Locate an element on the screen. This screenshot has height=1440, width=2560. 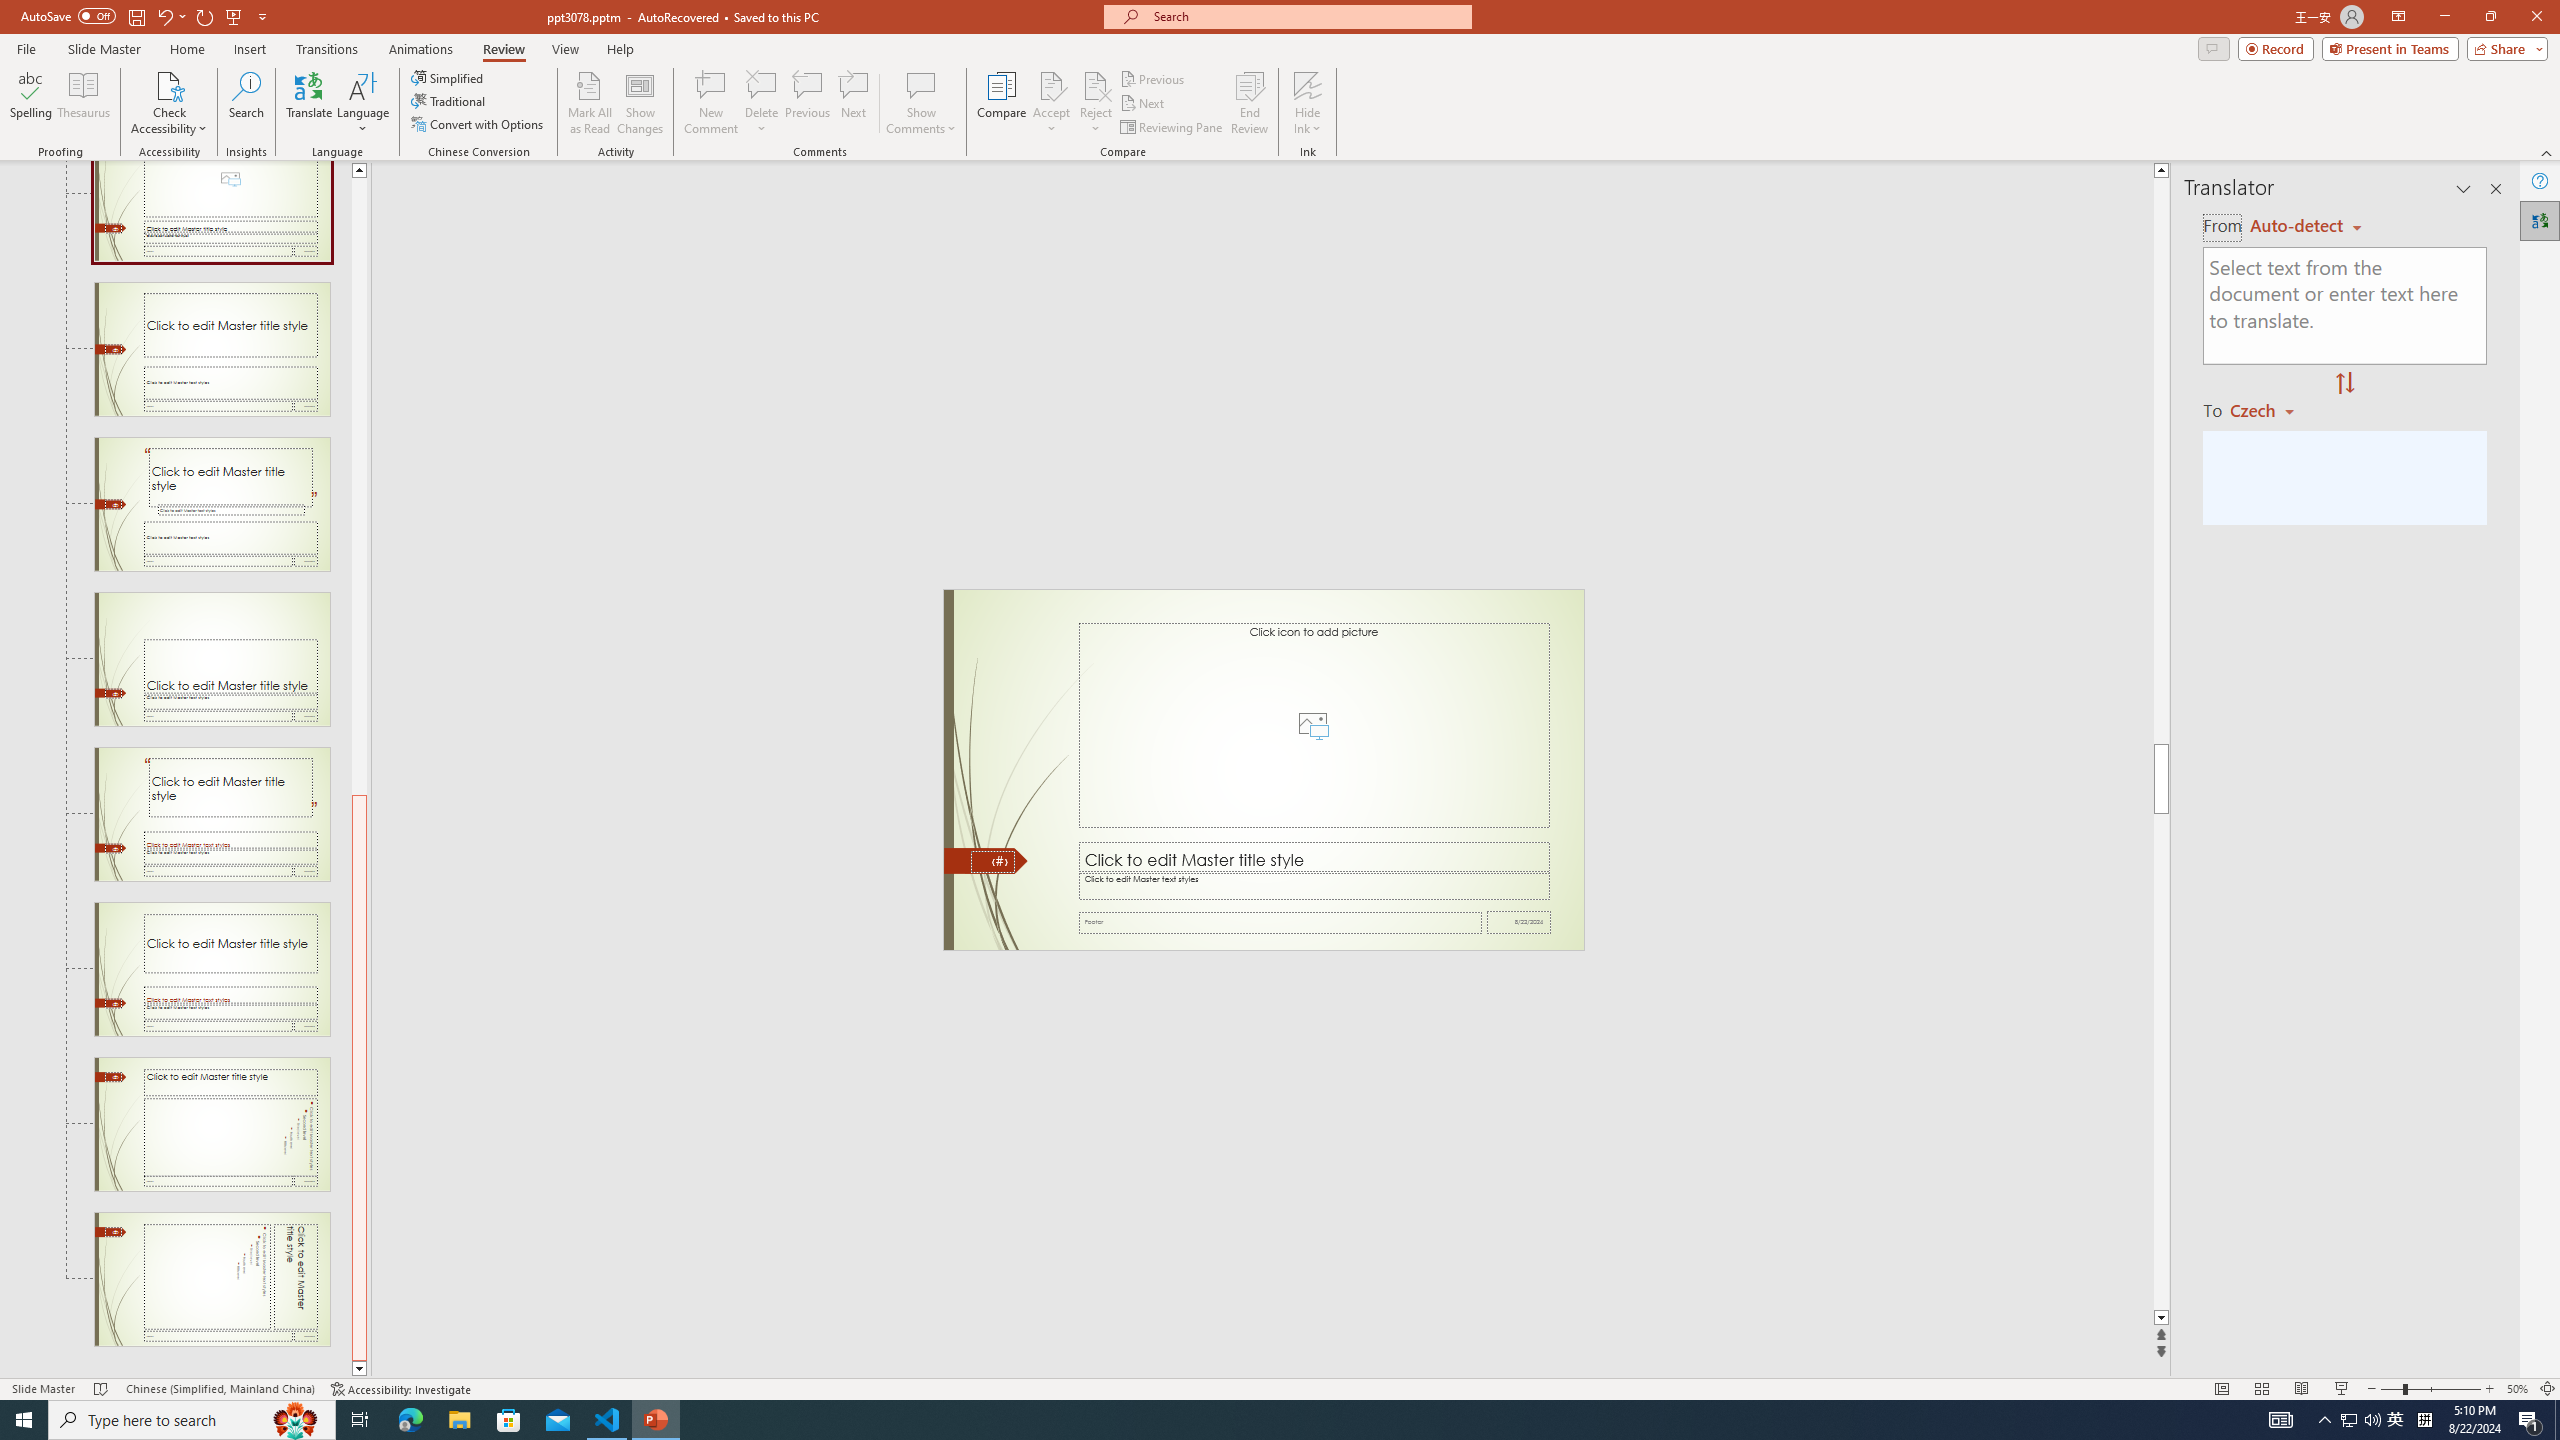
Delete is located at coordinates (761, 85).